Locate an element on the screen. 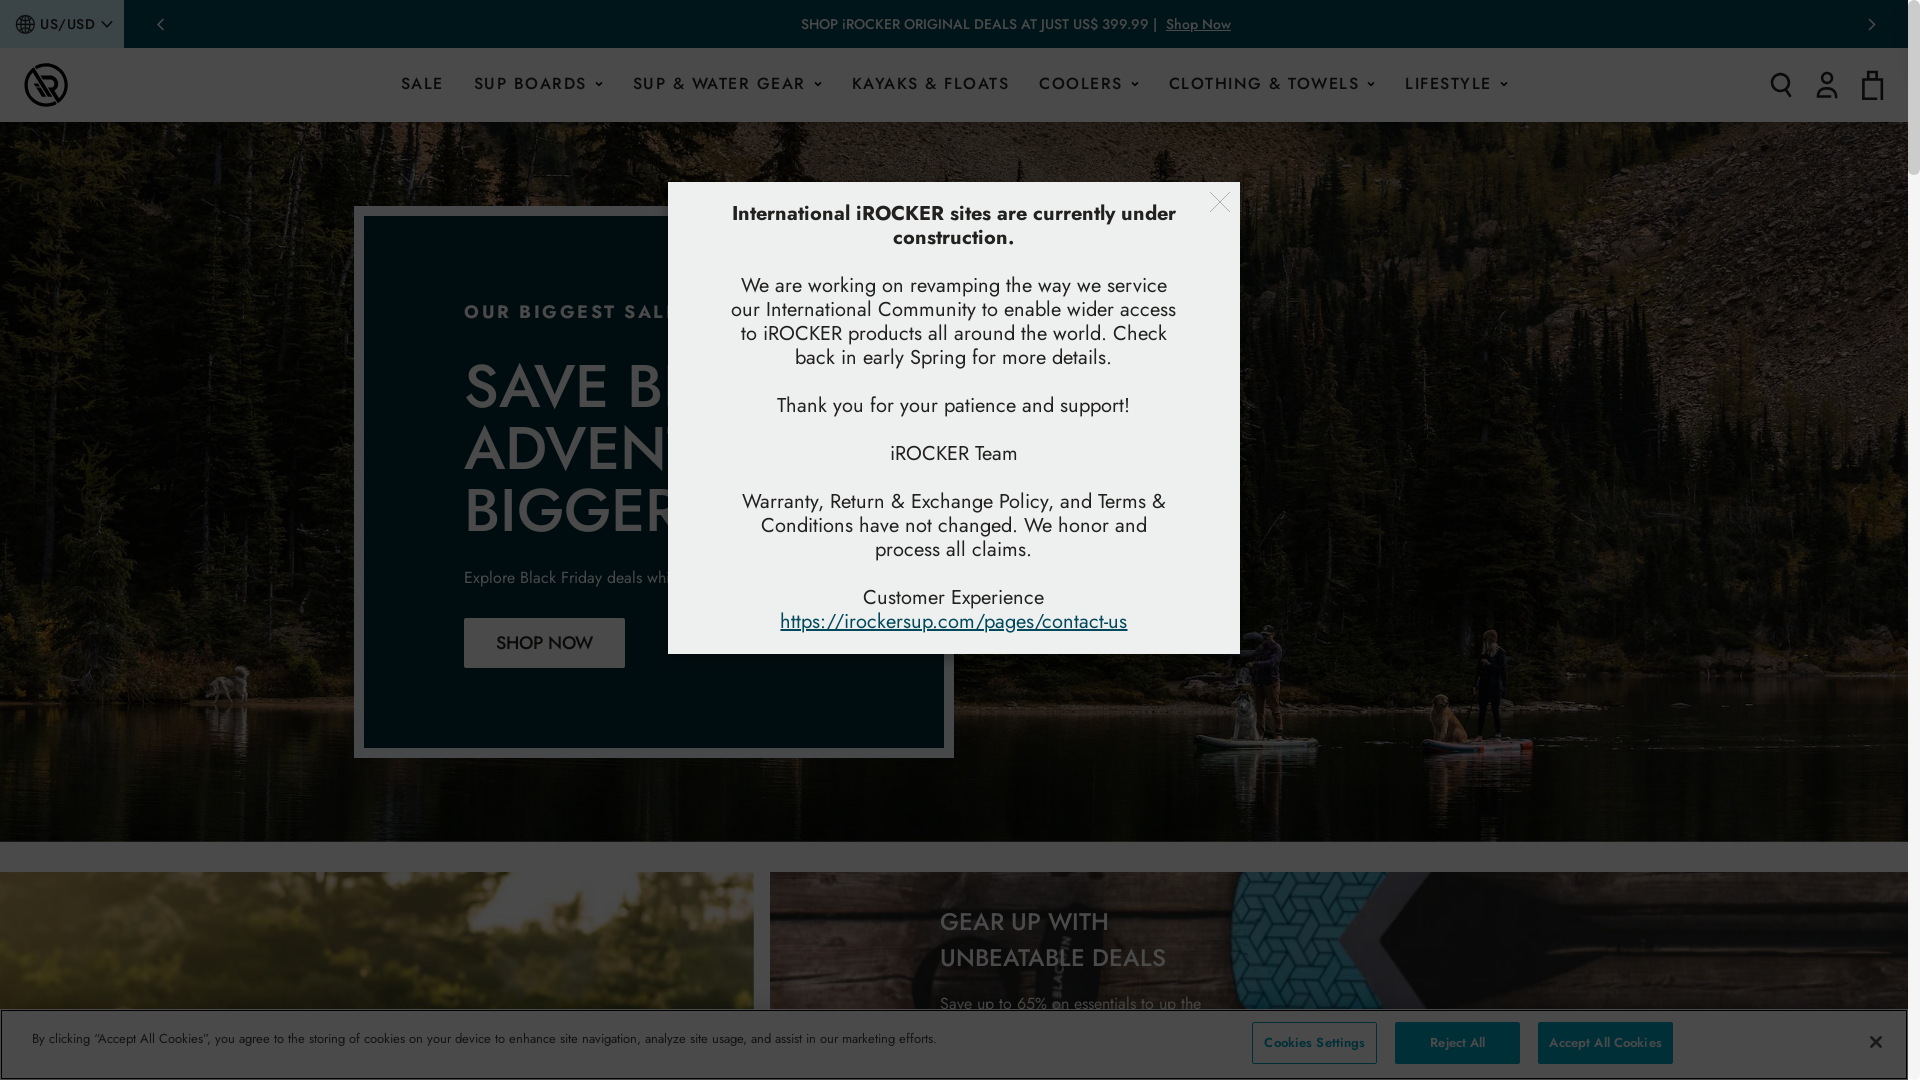  COOLERS is located at coordinates (1089, 85).